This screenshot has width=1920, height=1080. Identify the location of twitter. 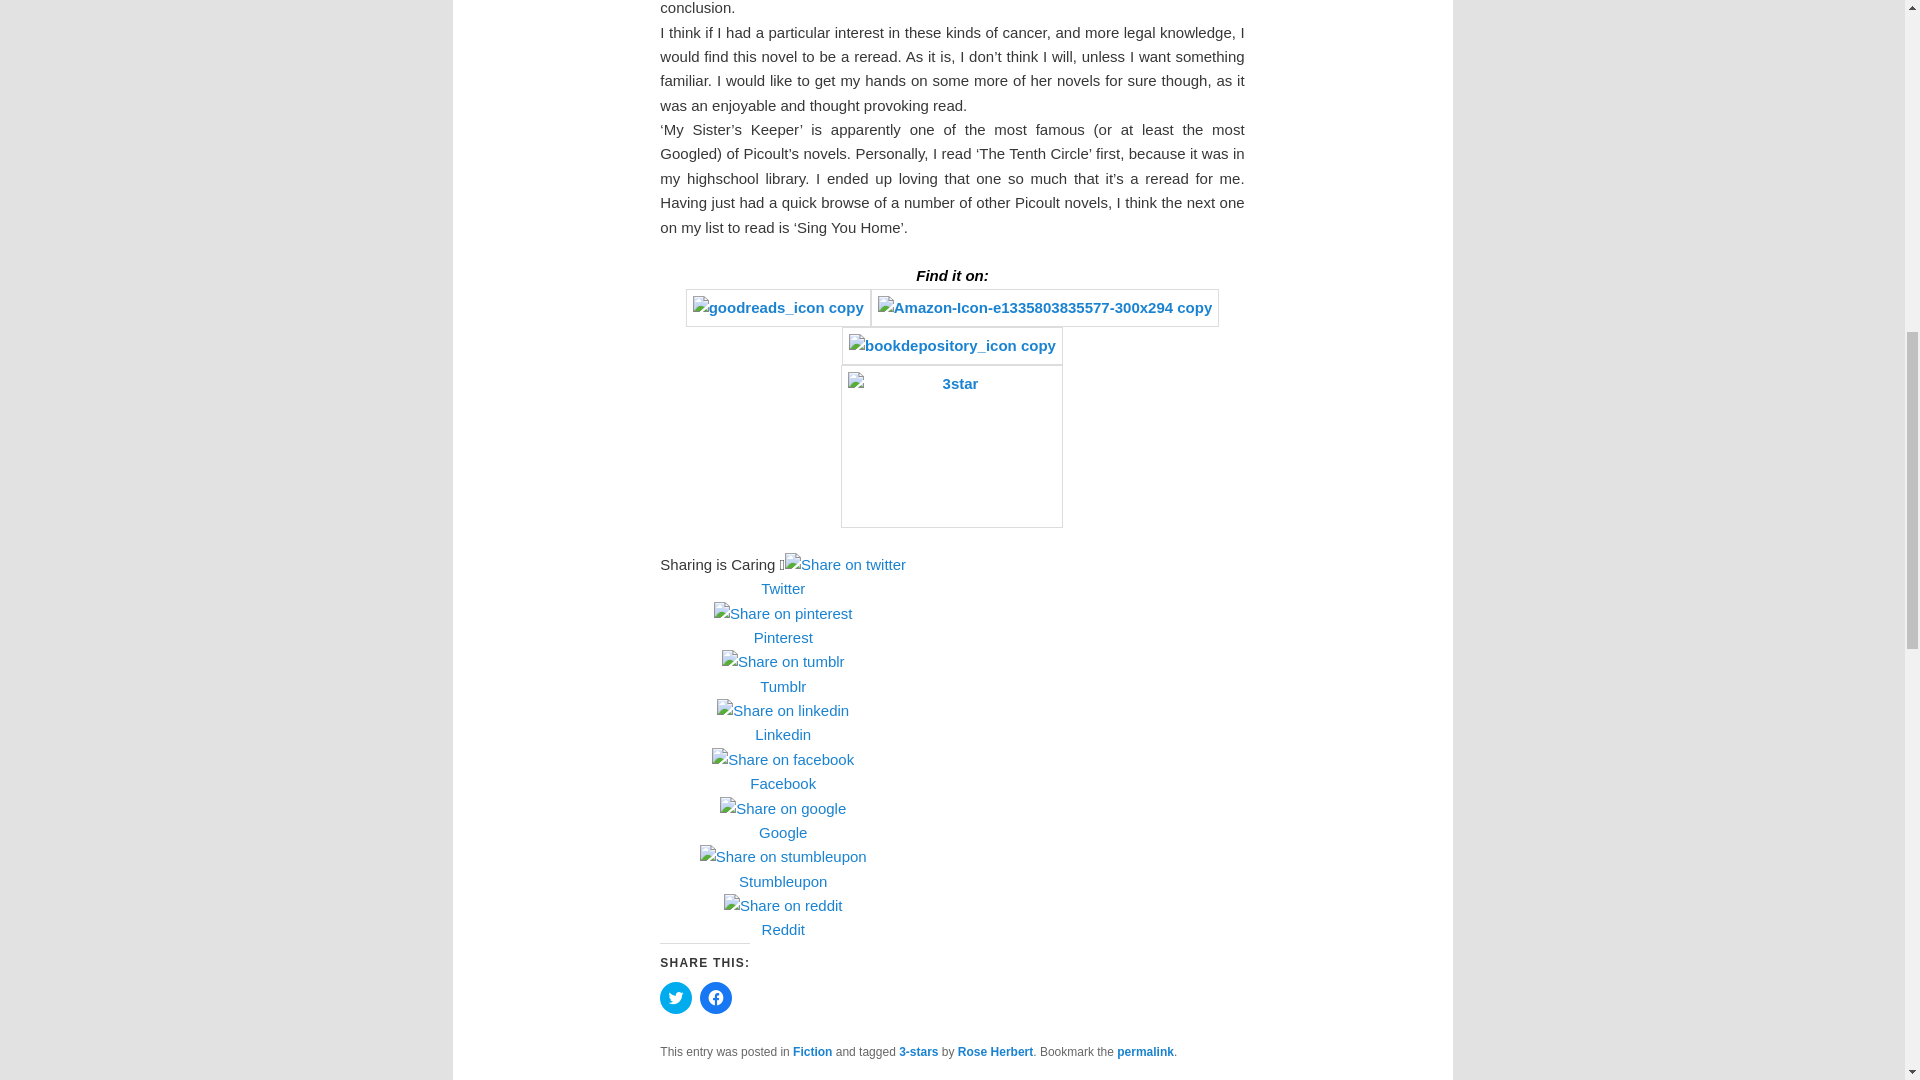
(846, 564).